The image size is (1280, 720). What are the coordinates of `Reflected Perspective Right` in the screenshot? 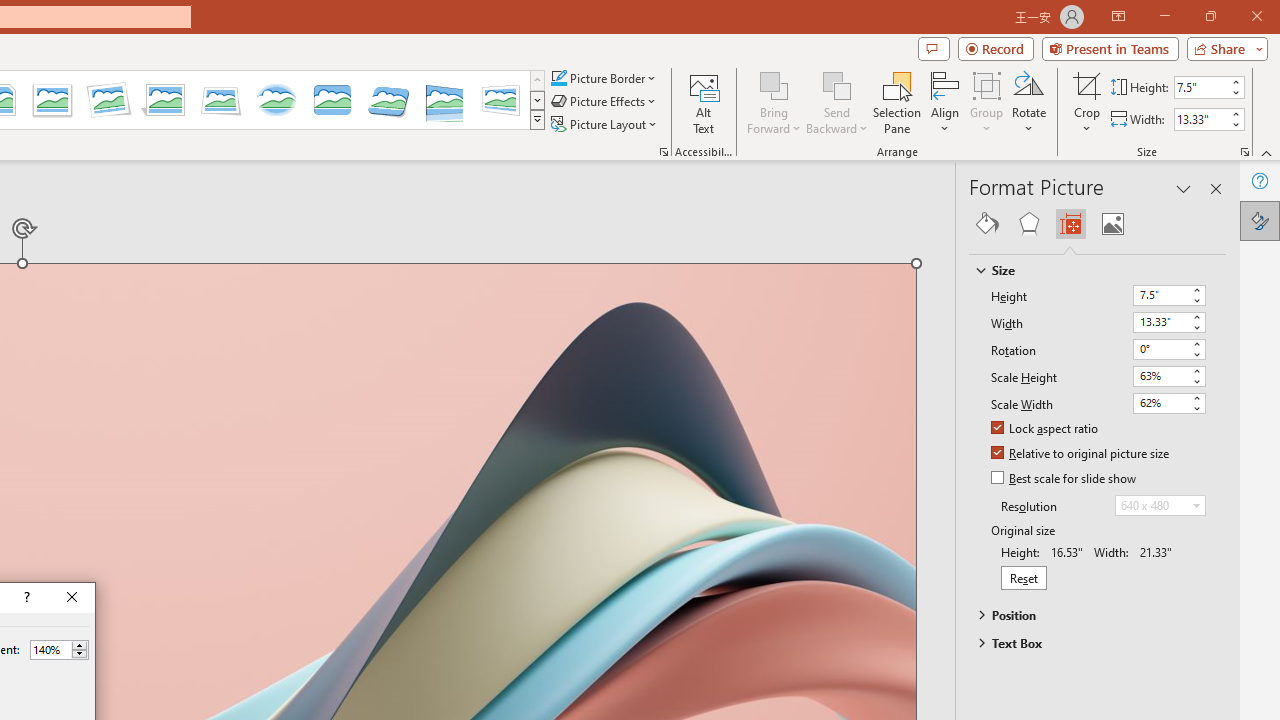 It's located at (445, 100).